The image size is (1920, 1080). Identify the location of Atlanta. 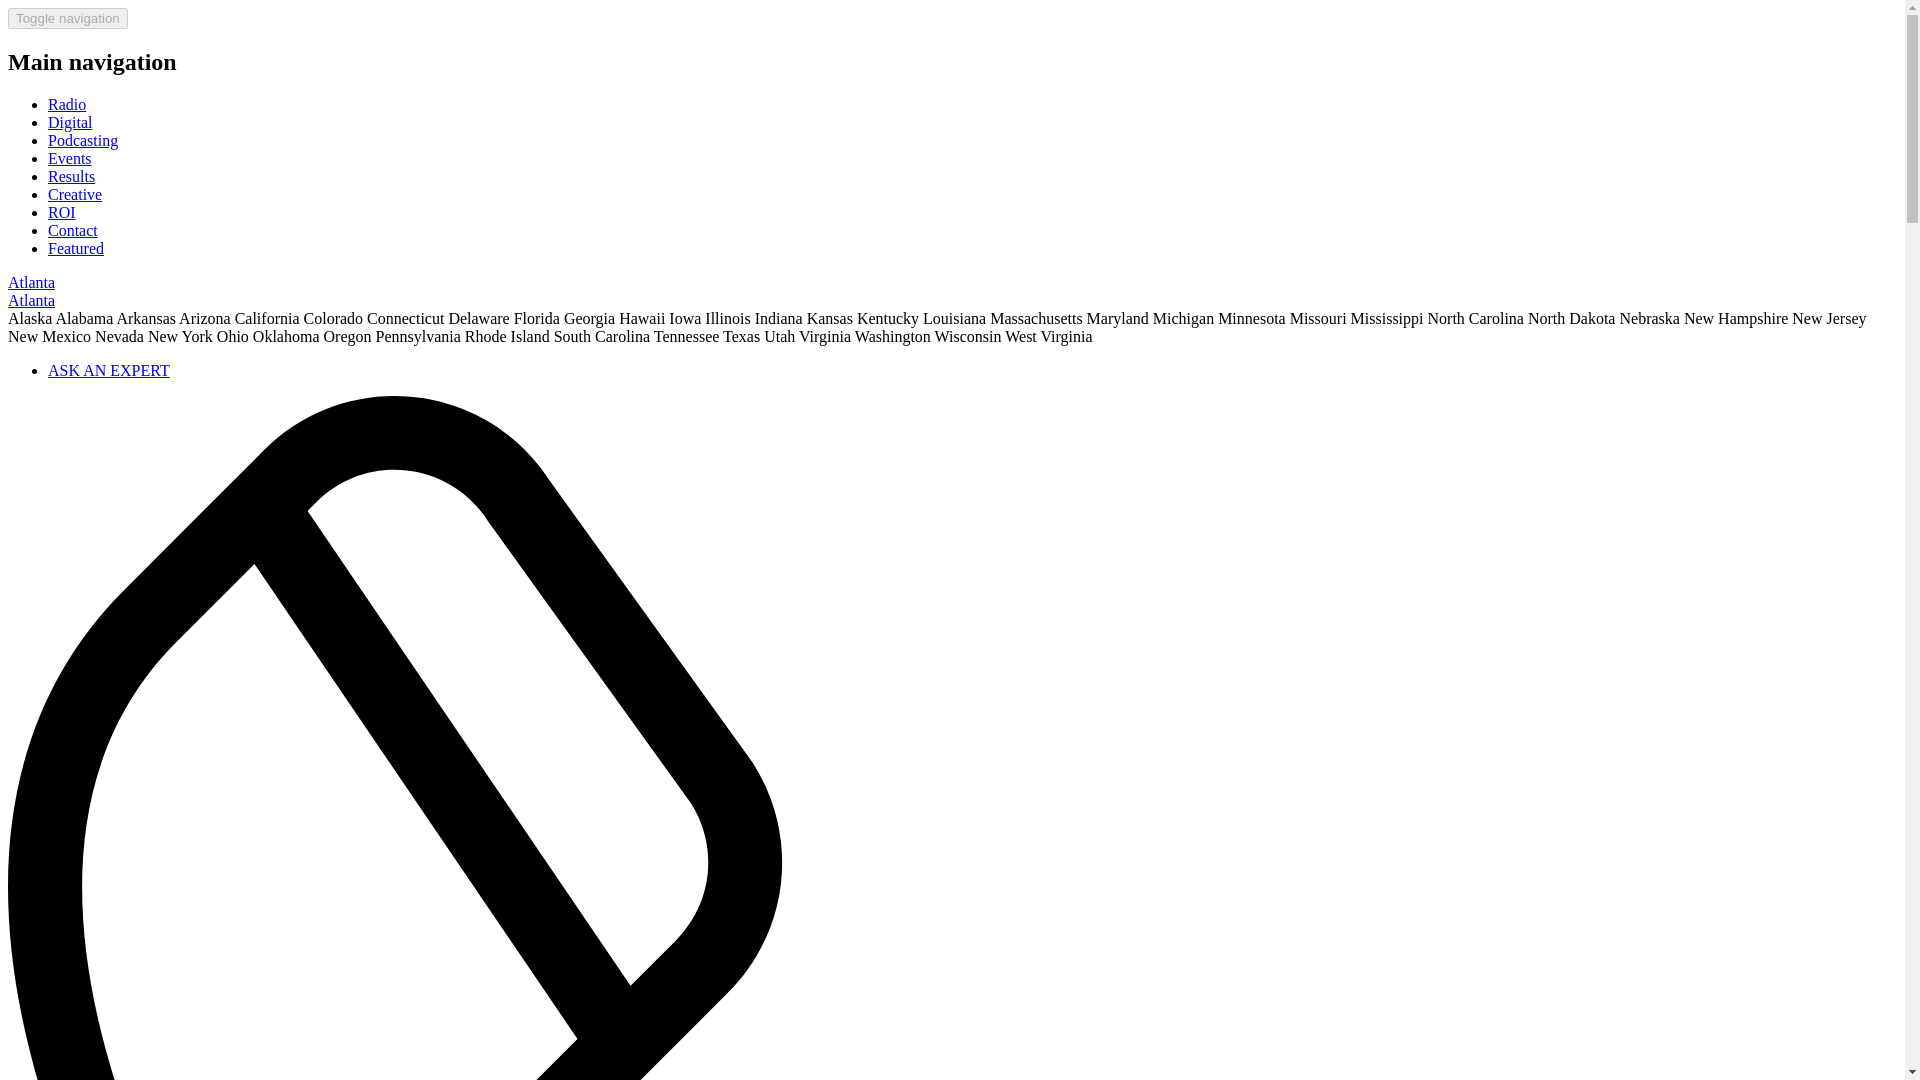
(31, 282).